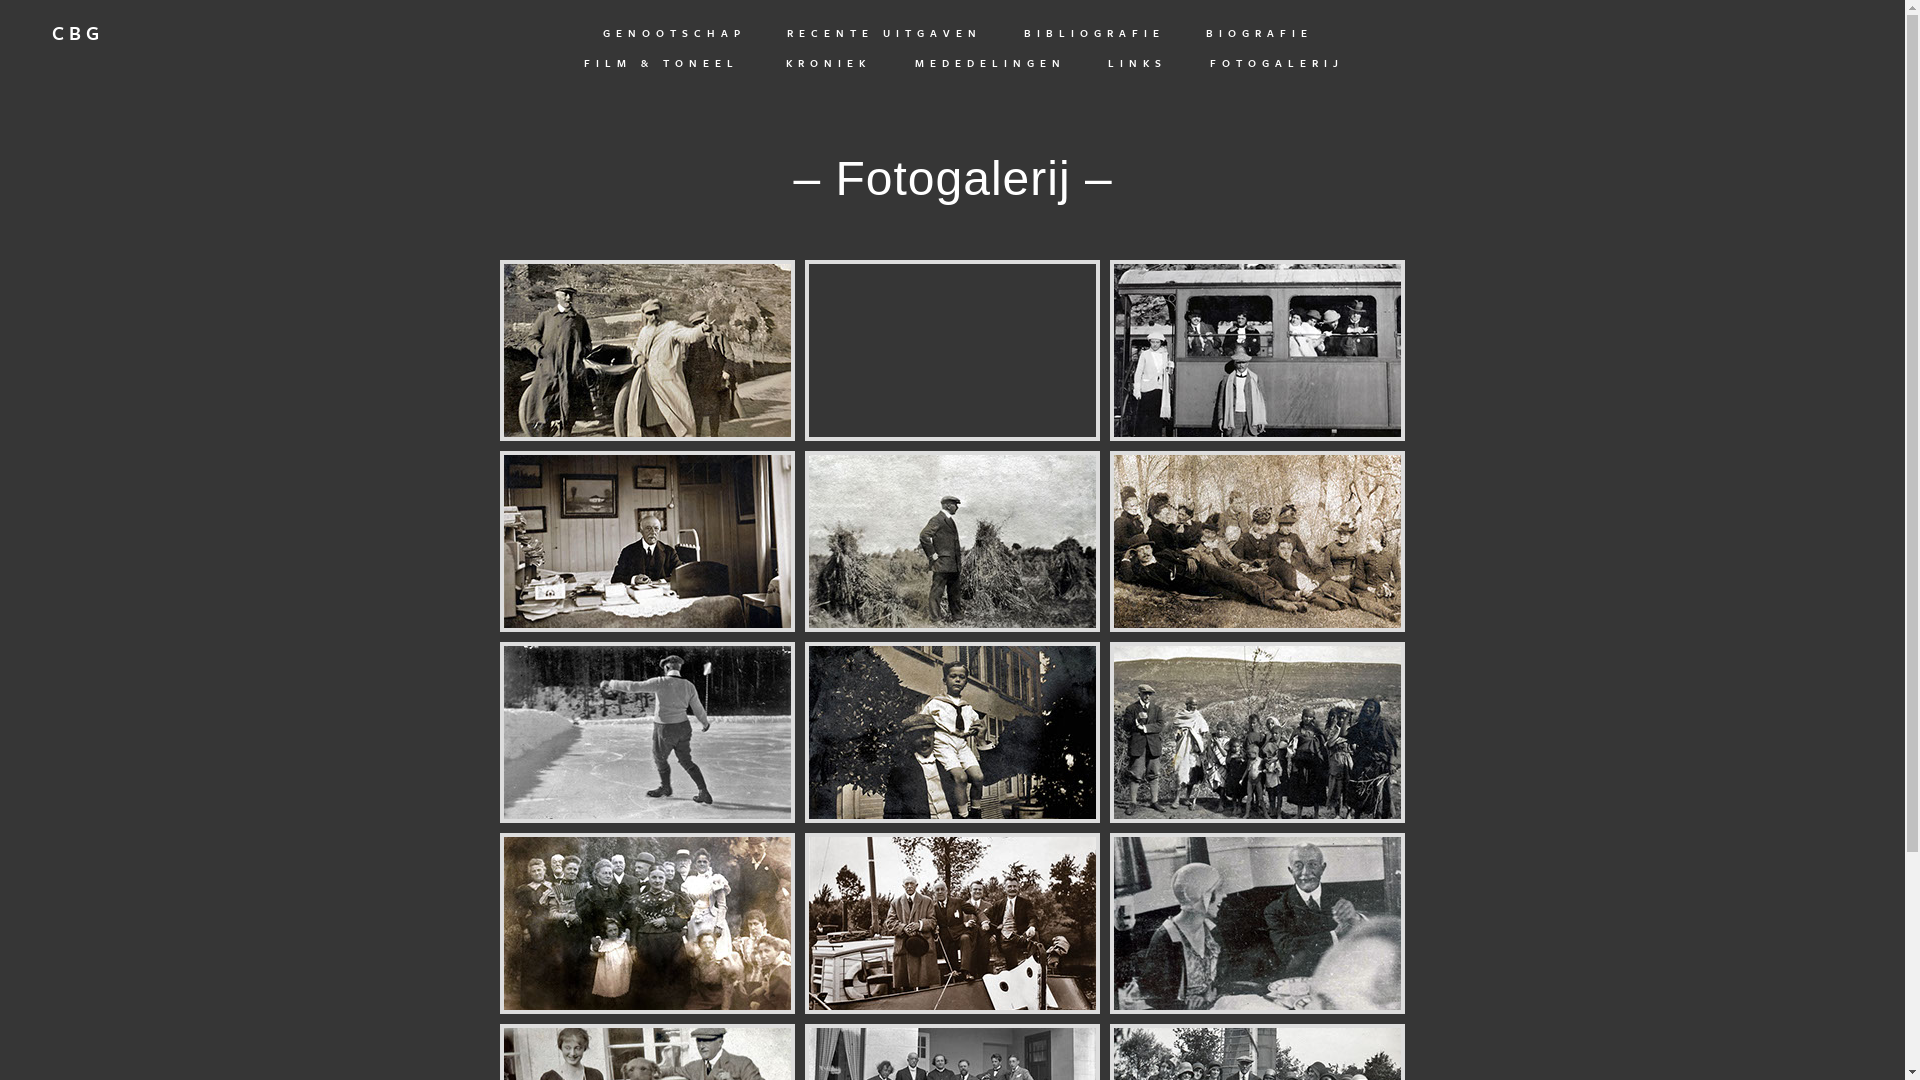  What do you see at coordinates (82, 36) in the screenshot?
I see `CBG` at bounding box center [82, 36].